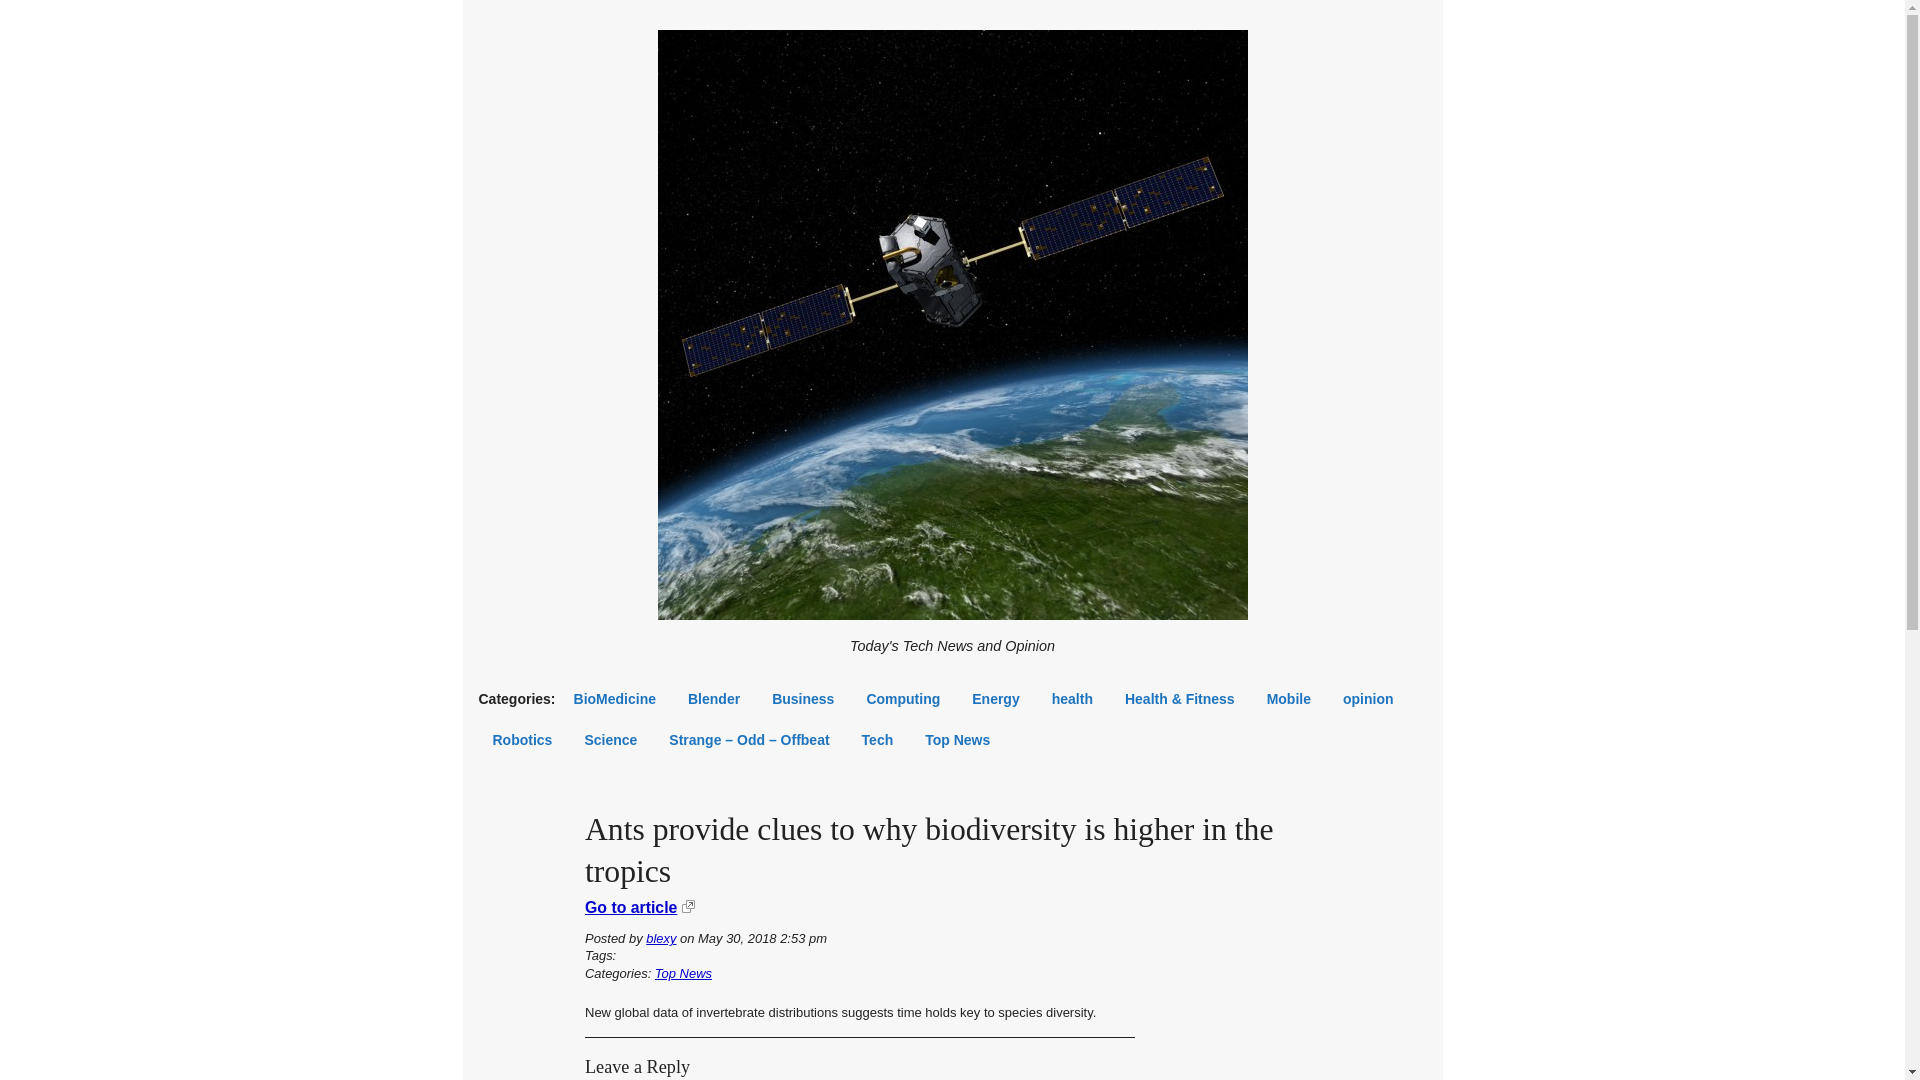 This screenshot has height=1080, width=1920. I want to click on blexy, so click(660, 938).